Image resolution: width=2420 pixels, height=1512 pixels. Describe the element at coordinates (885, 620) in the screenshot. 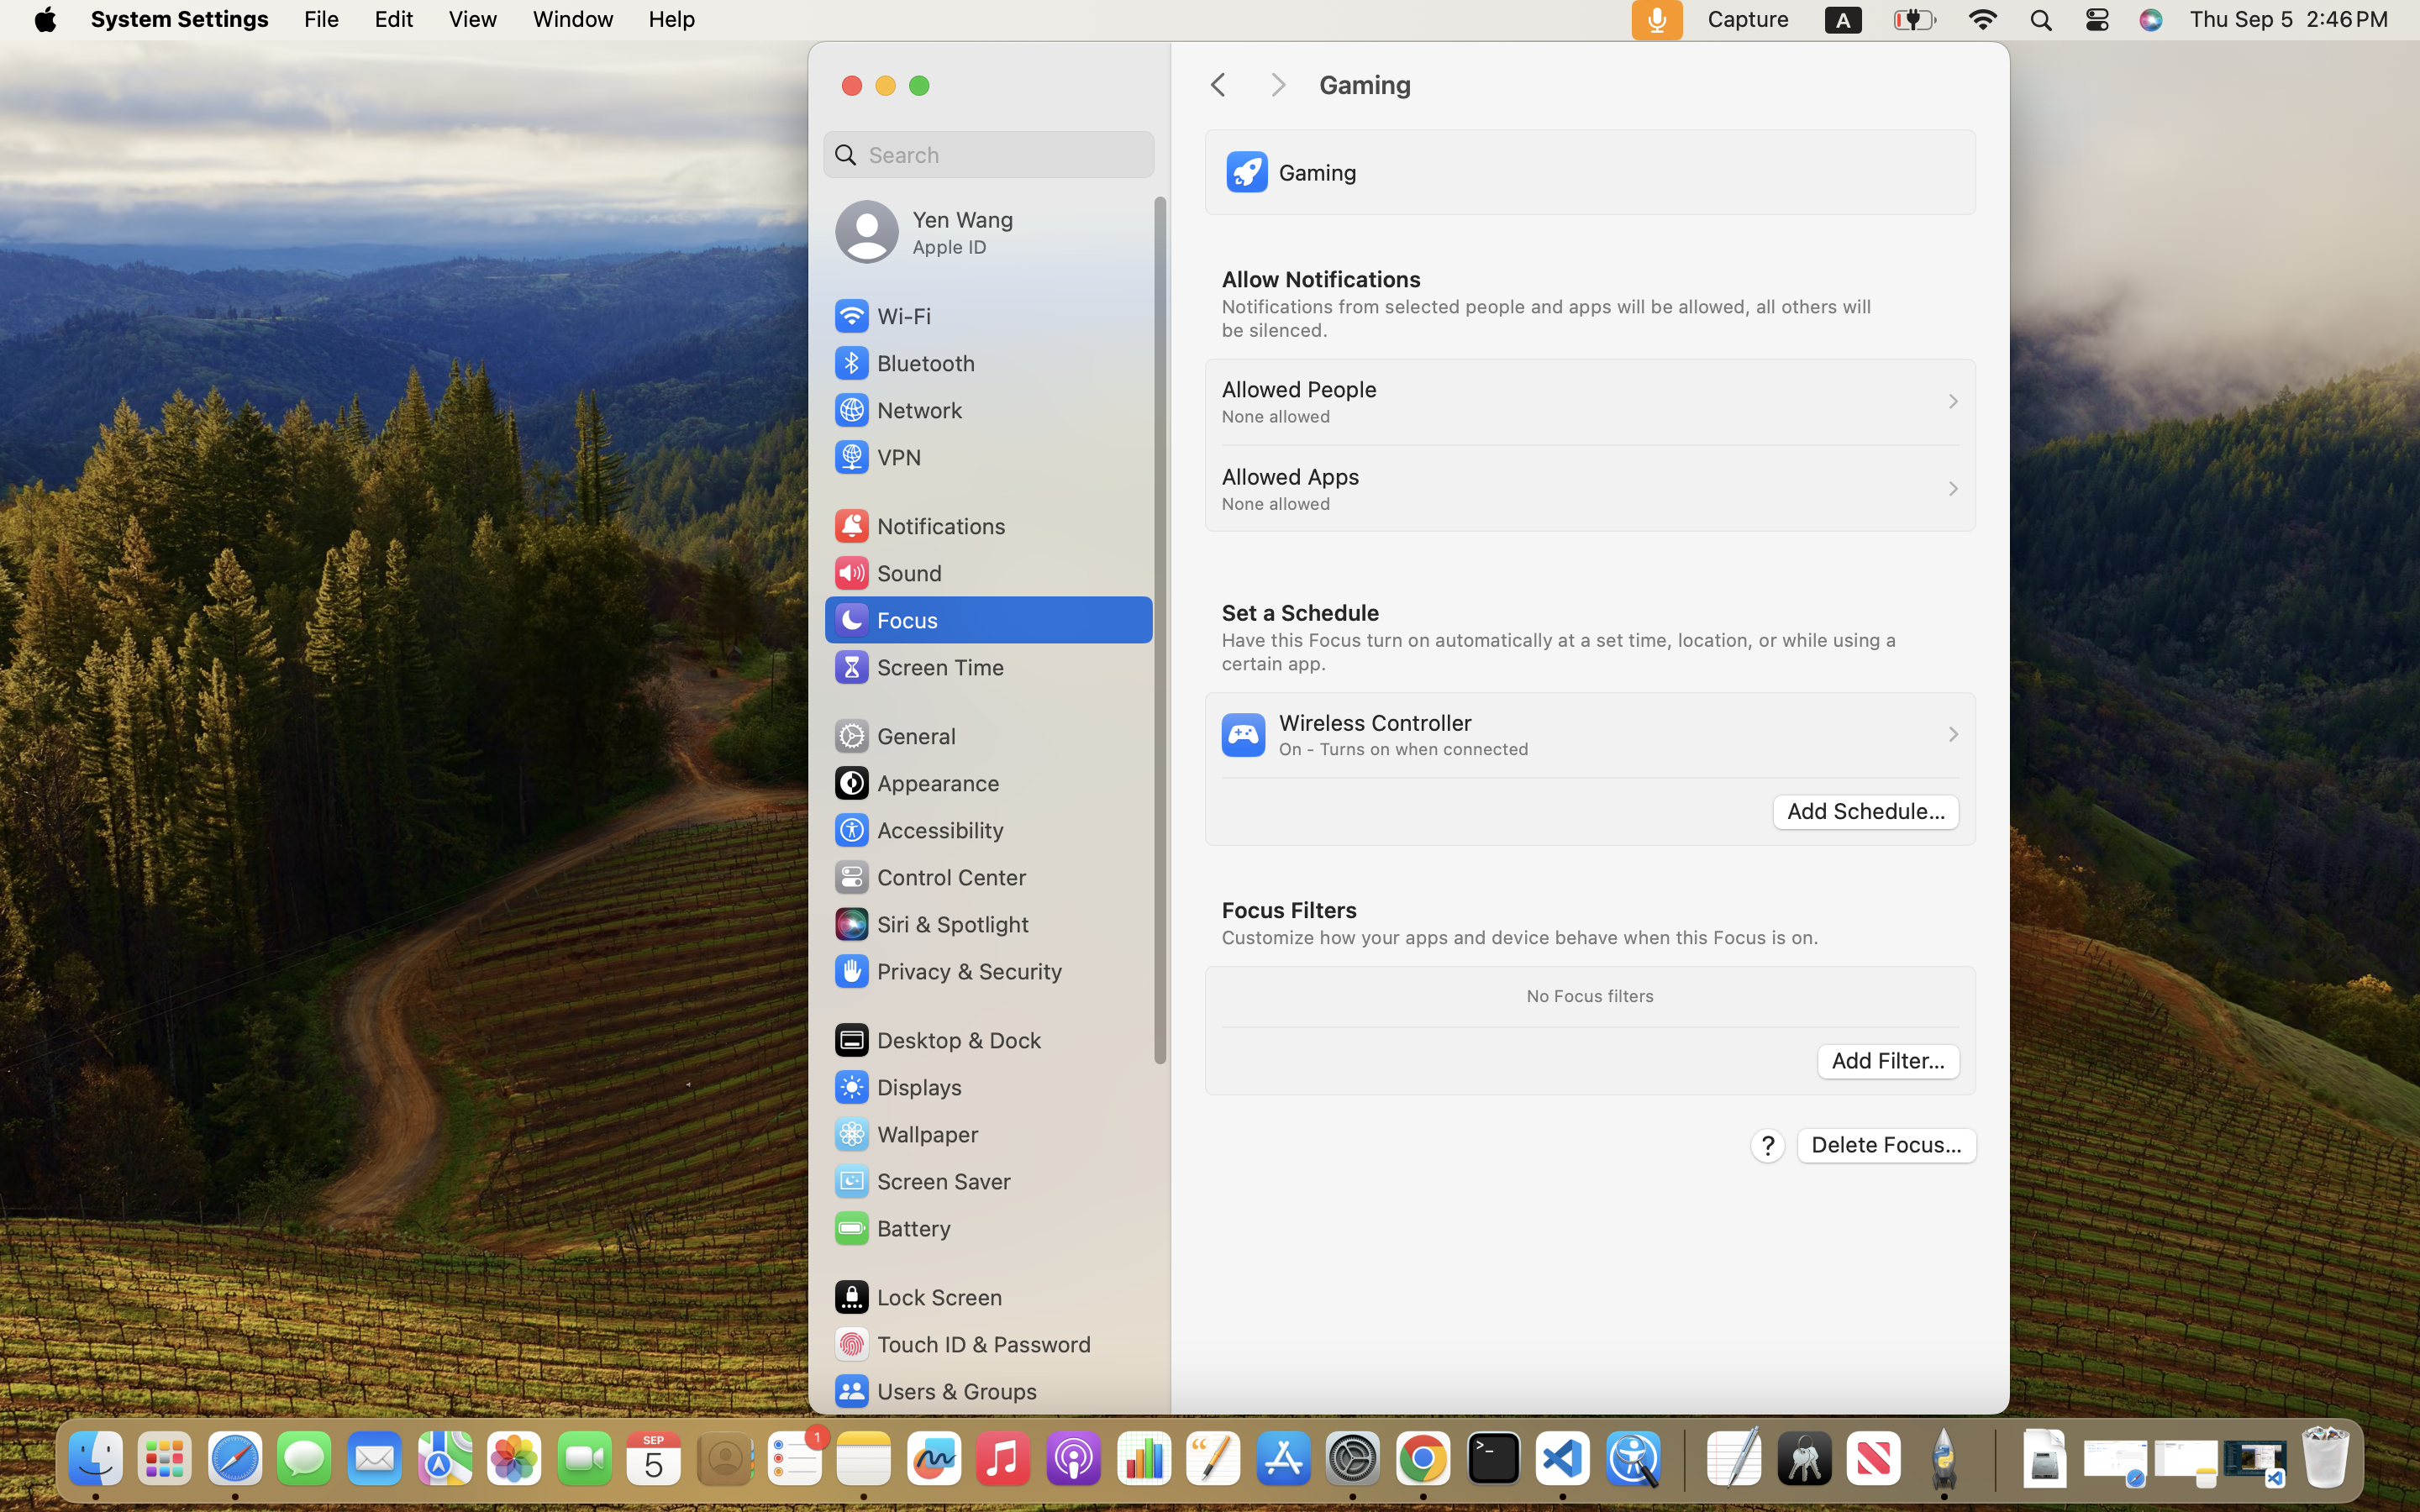

I see `Focus` at that location.